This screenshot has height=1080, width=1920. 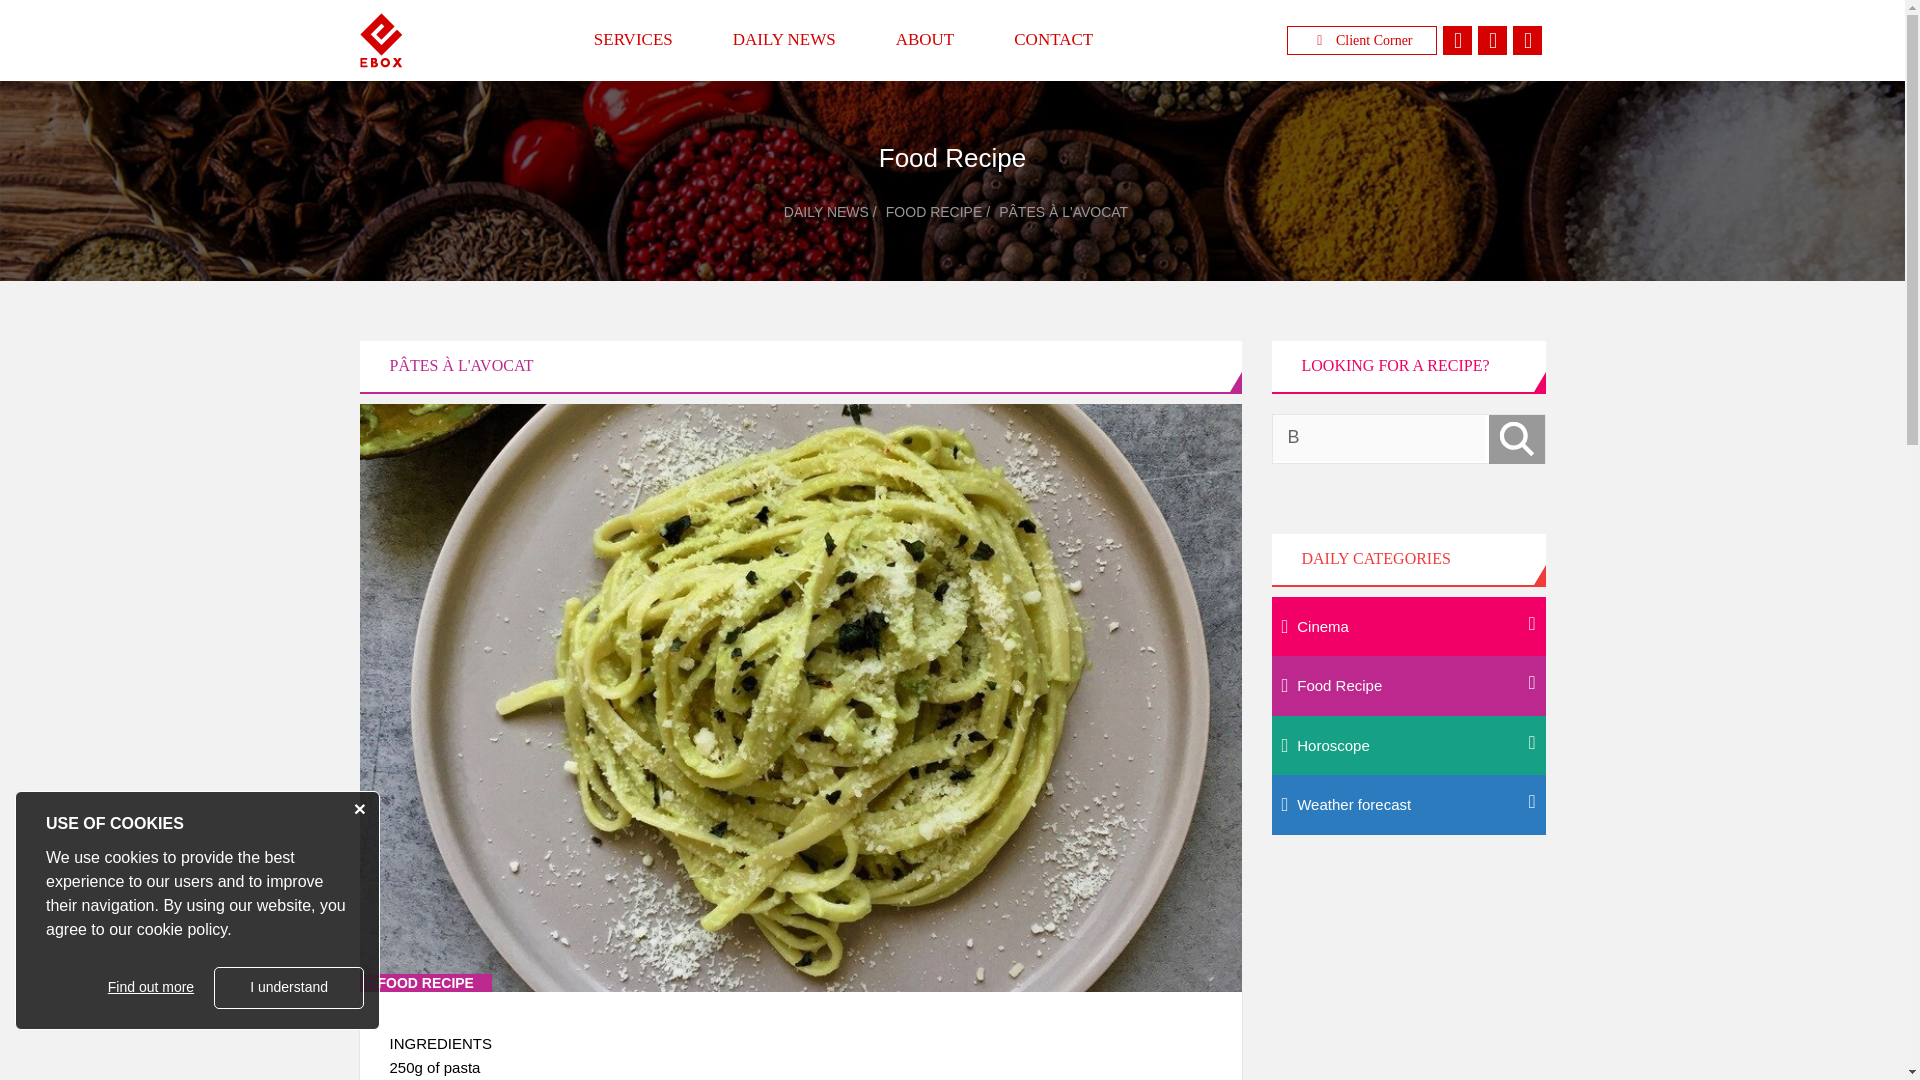 What do you see at coordinates (784, 40) in the screenshot?
I see `Daily News` at bounding box center [784, 40].